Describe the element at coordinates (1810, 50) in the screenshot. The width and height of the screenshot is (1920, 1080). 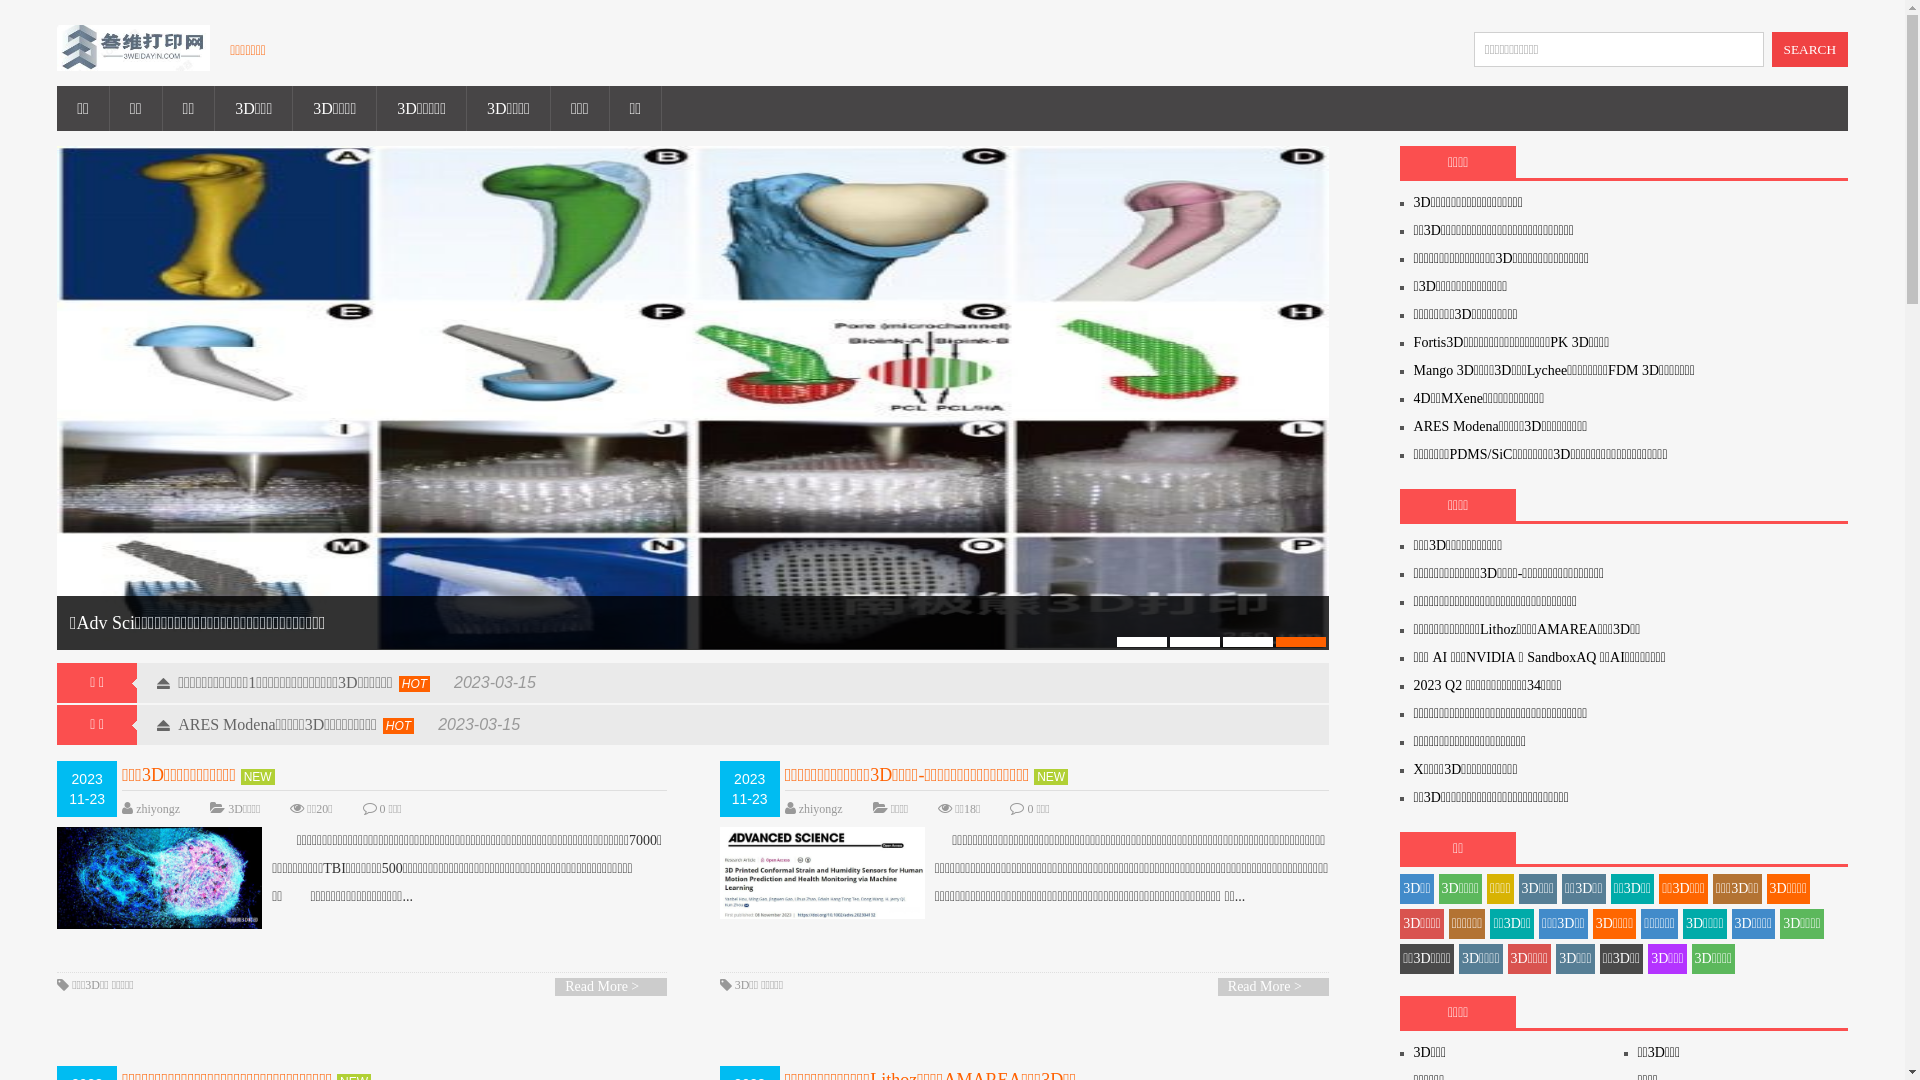
I see `SEARCH` at that location.